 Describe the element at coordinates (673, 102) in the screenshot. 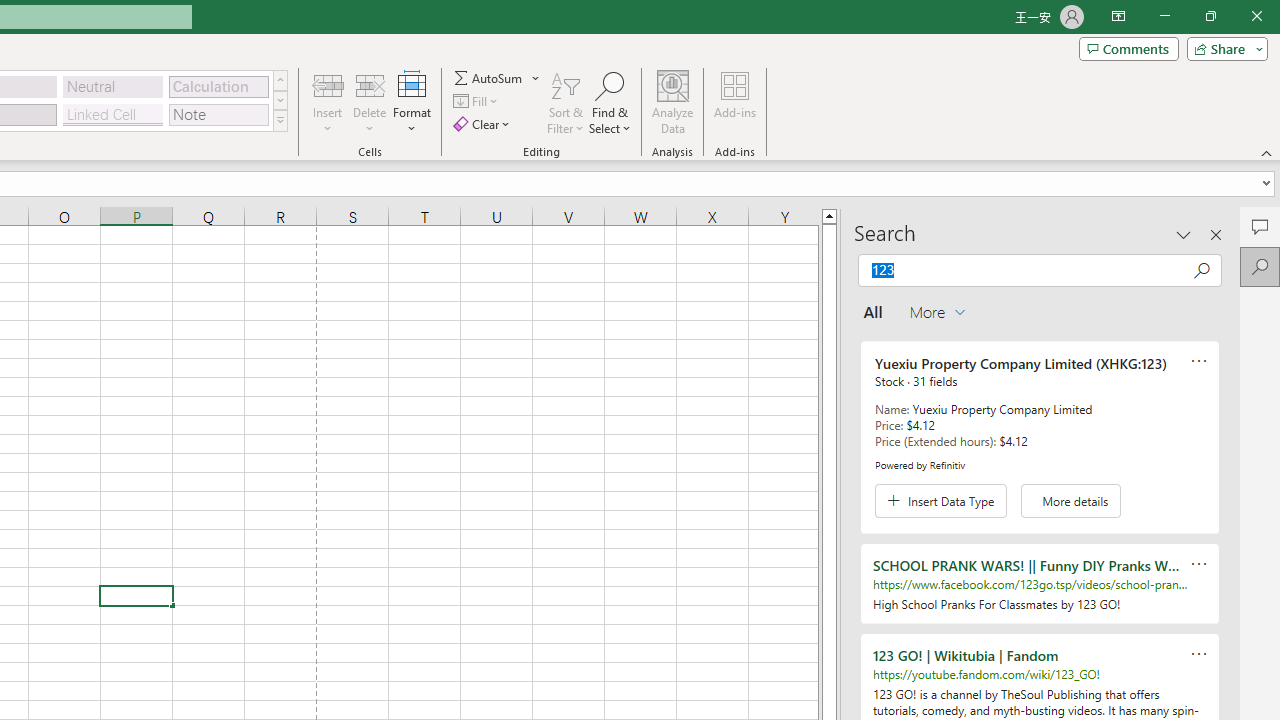

I see `Analyze Data` at that location.